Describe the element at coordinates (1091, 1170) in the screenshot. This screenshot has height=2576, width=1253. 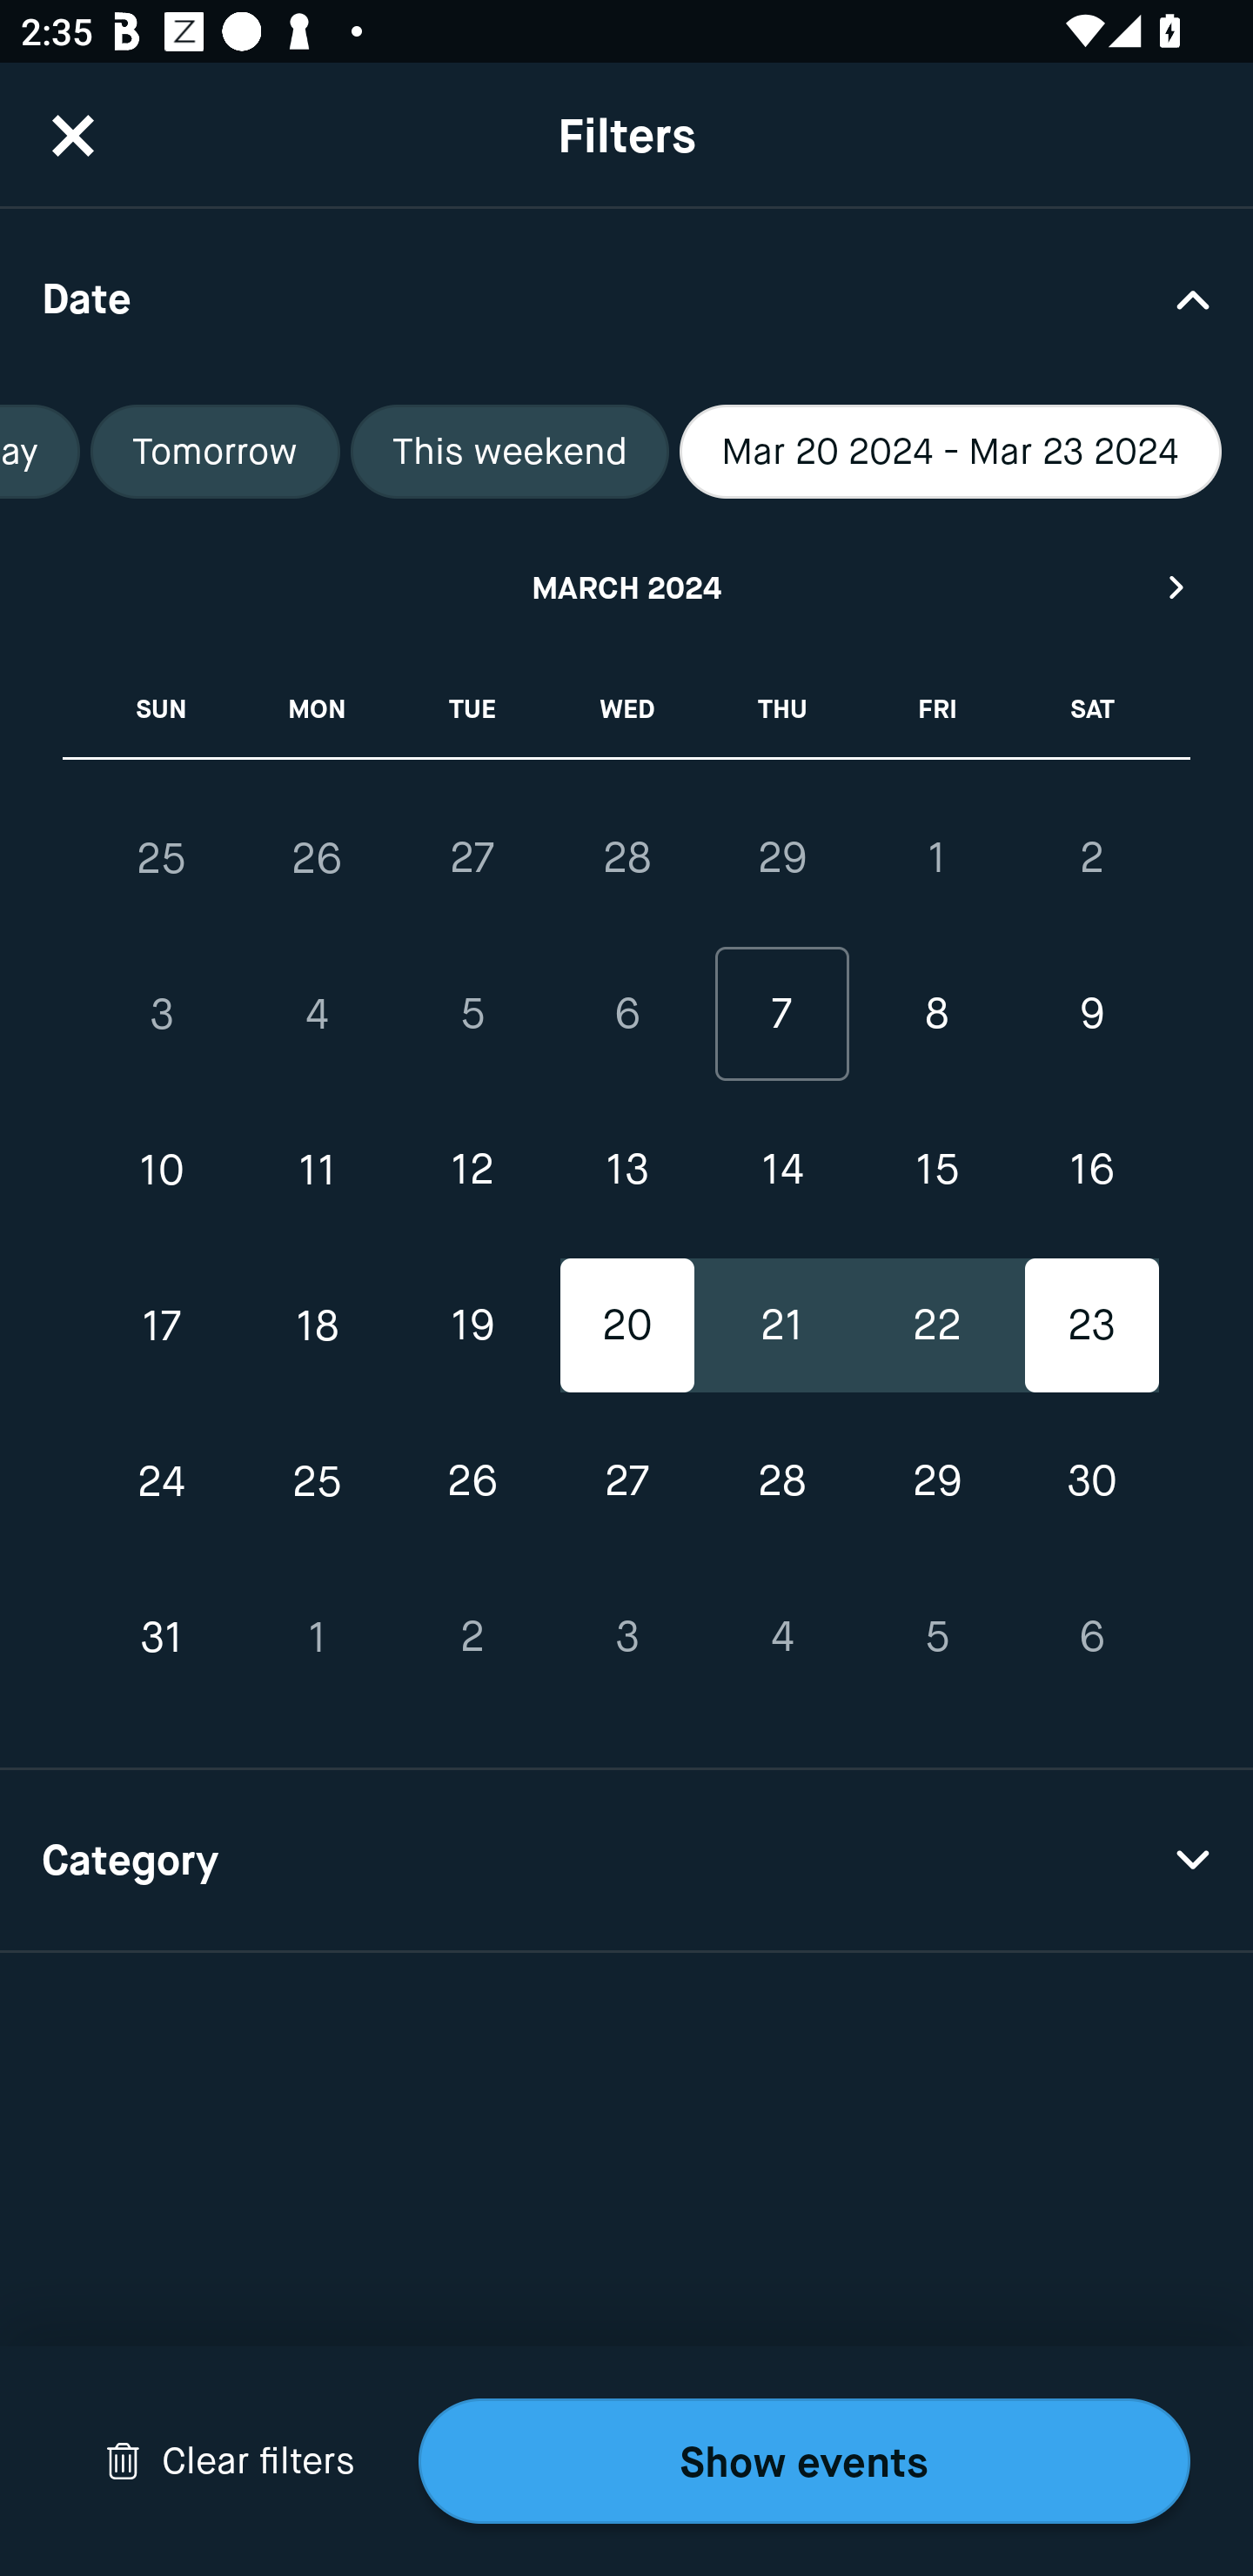
I see `16` at that location.